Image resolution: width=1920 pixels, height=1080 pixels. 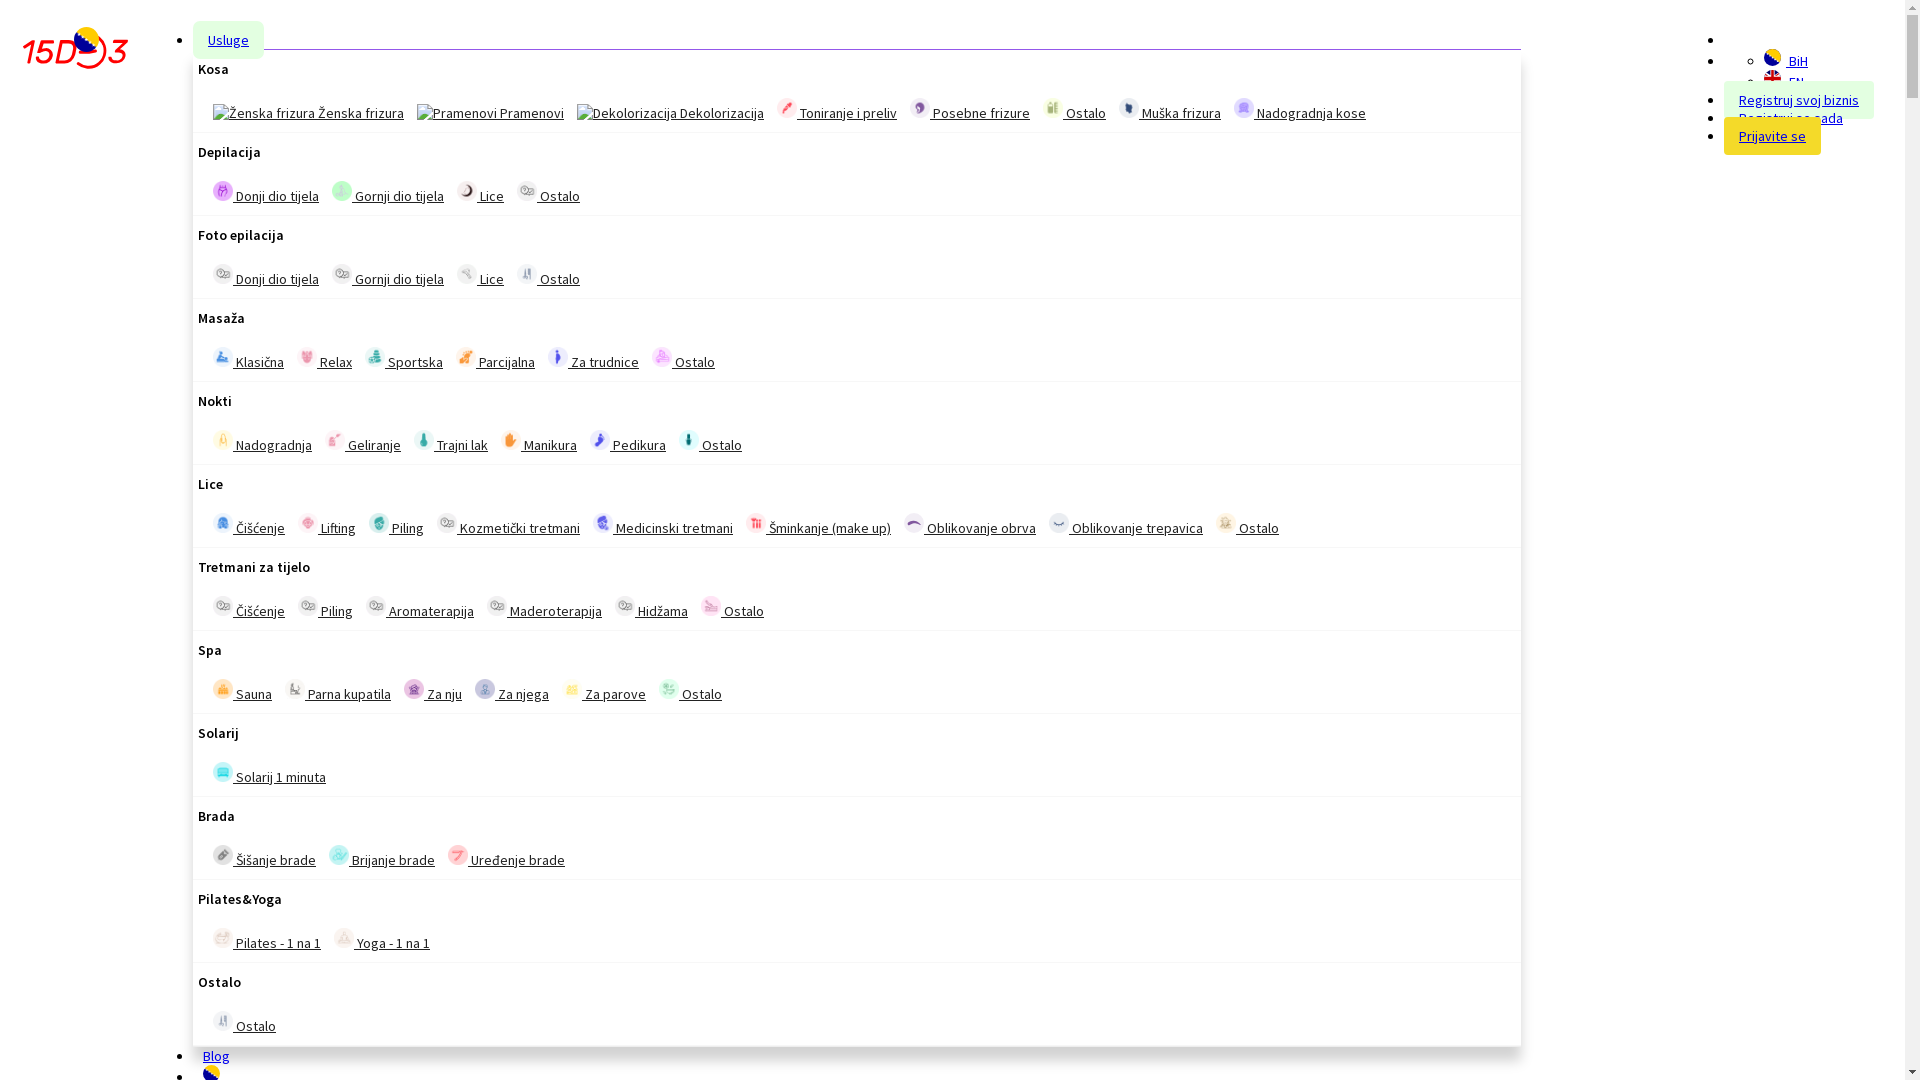 What do you see at coordinates (1126, 525) in the screenshot?
I see `Oblikovanje trepavica` at bounding box center [1126, 525].